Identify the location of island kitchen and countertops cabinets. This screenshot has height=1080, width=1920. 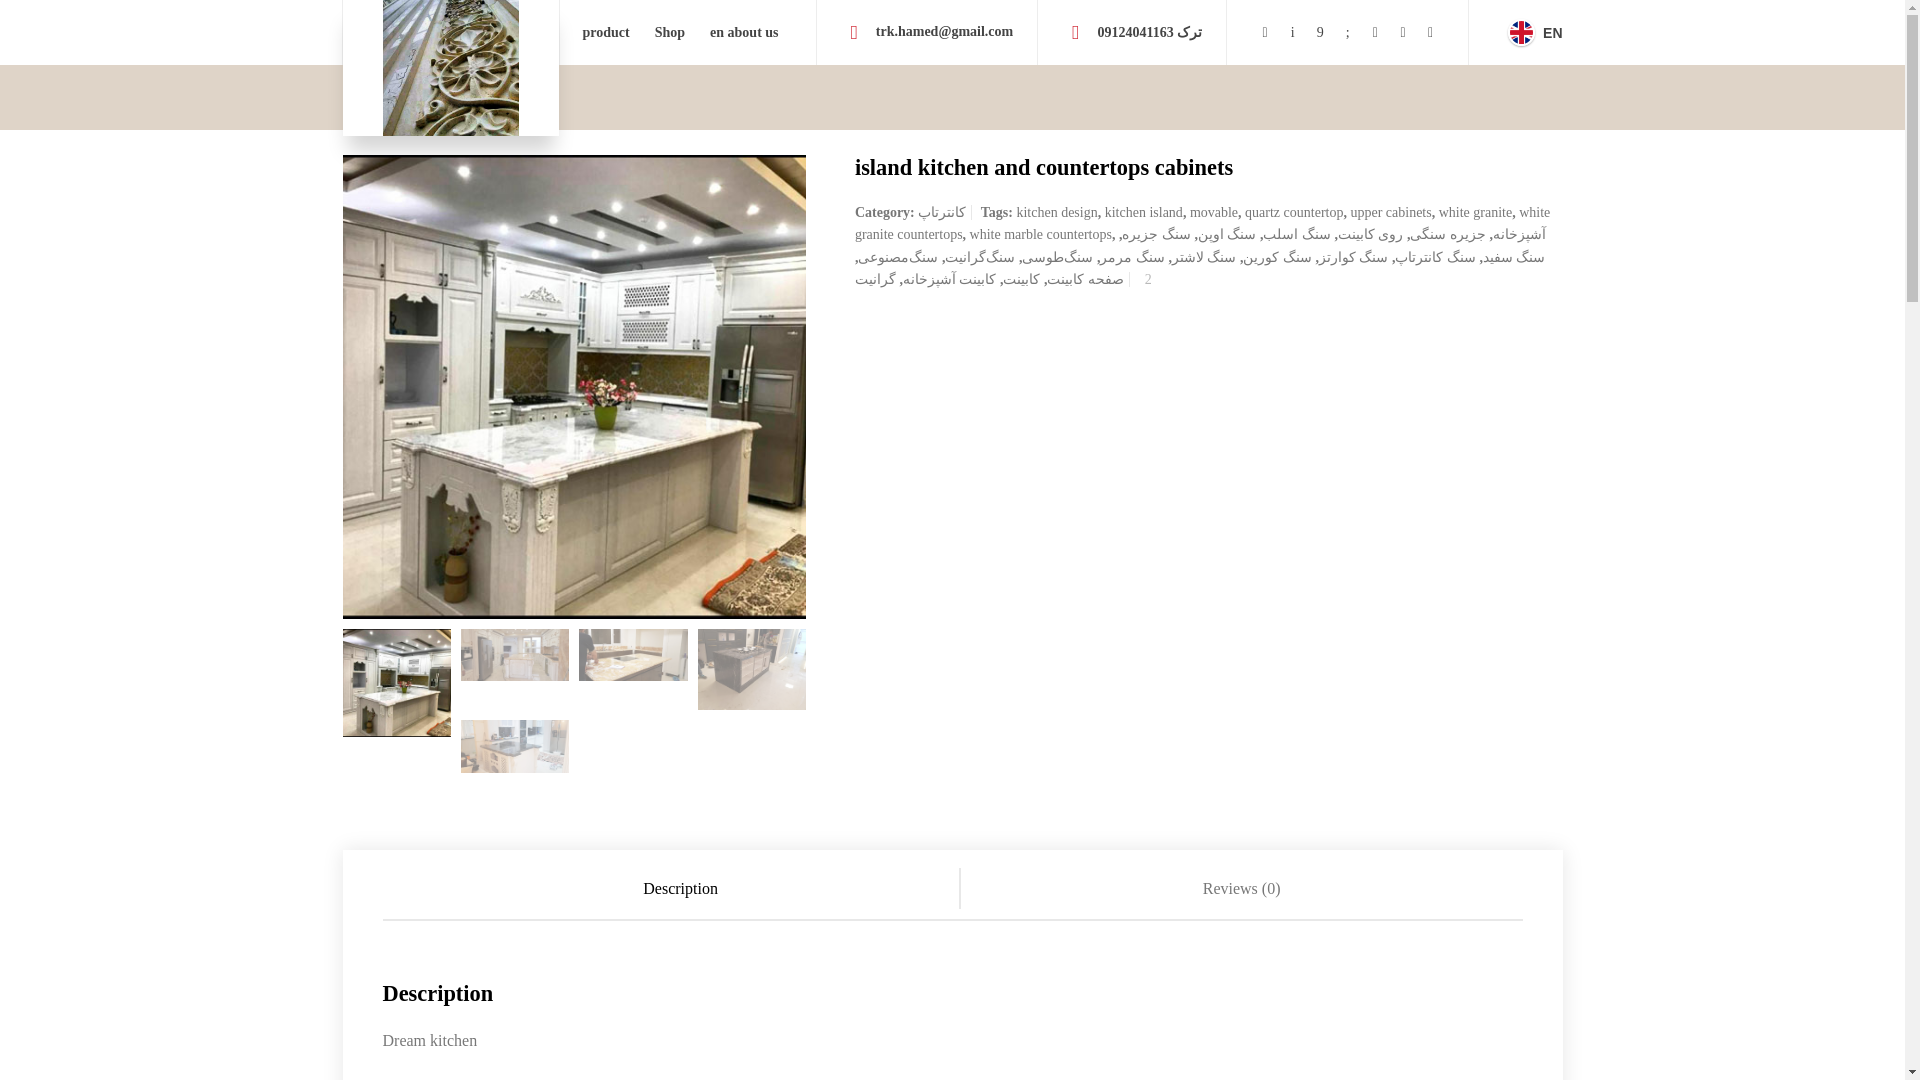
(574, 386).